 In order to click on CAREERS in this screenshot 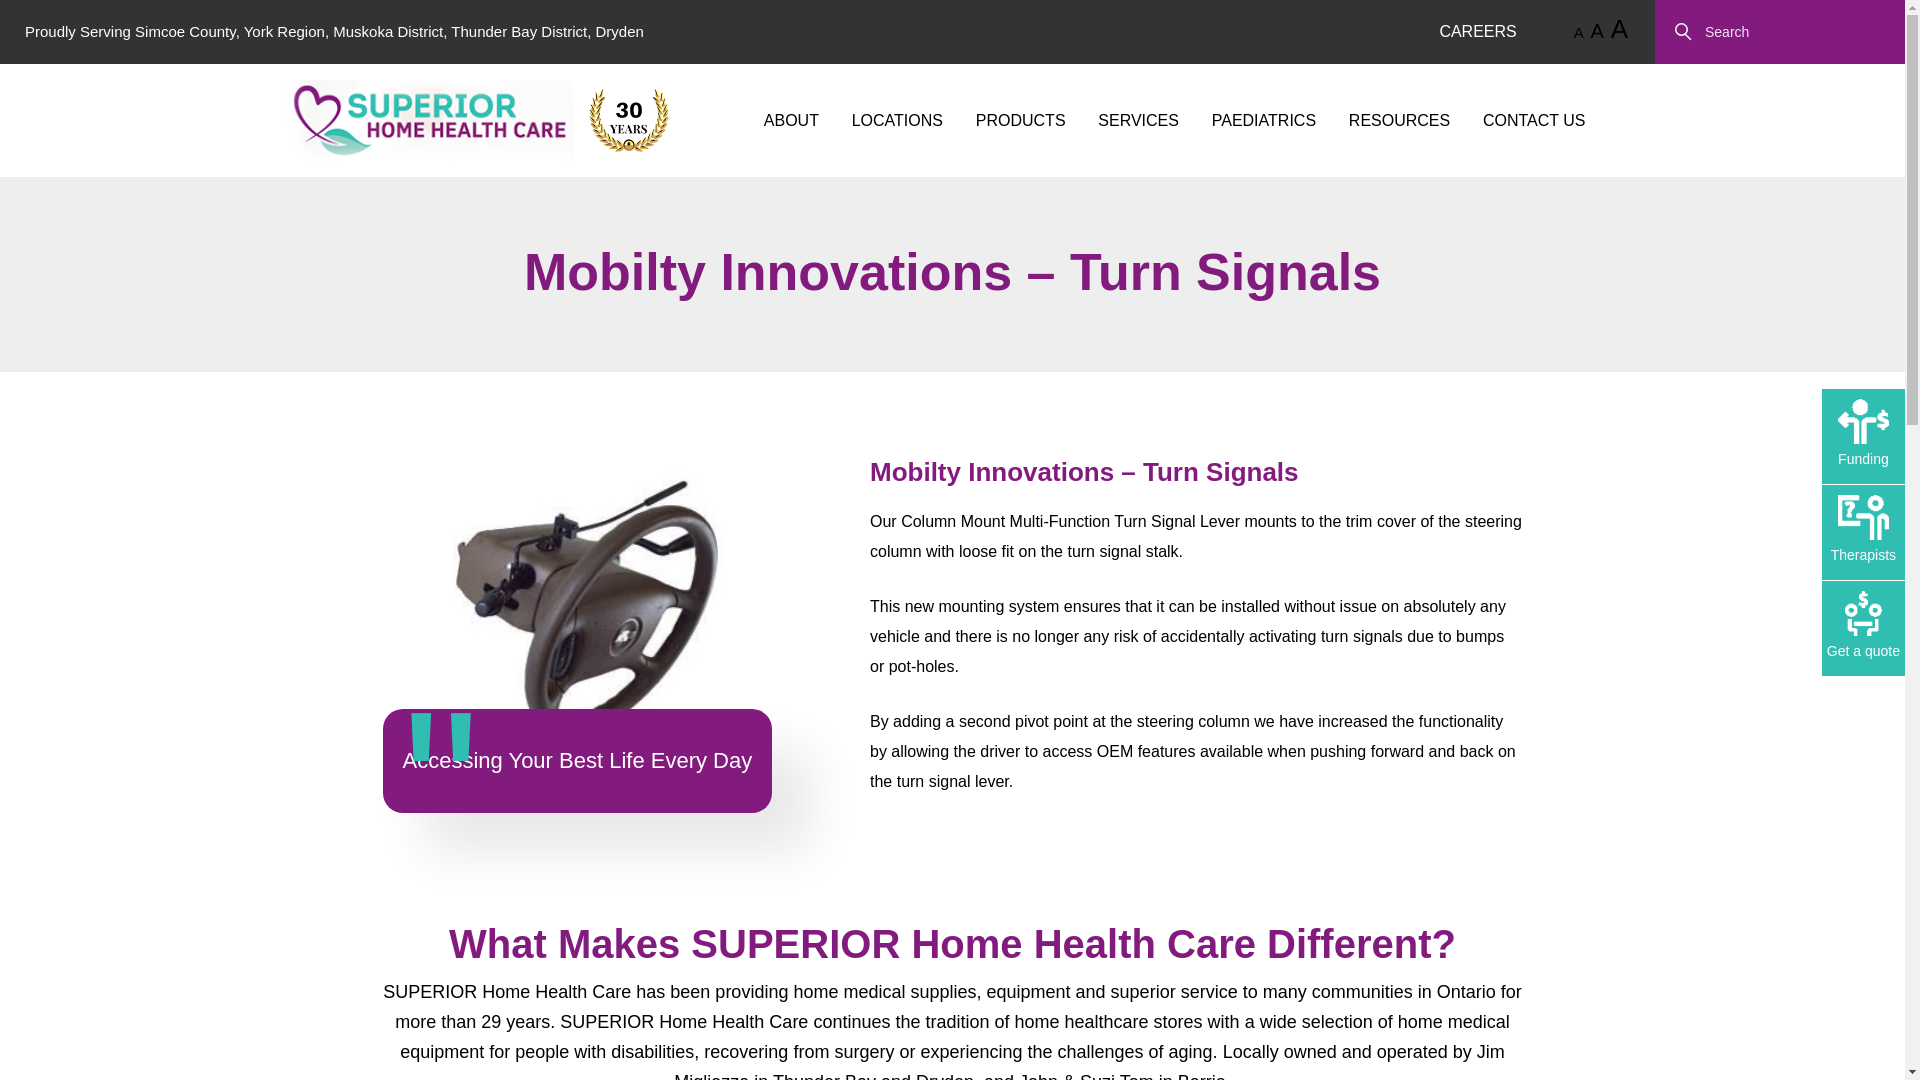, I will do `click(1477, 32)`.